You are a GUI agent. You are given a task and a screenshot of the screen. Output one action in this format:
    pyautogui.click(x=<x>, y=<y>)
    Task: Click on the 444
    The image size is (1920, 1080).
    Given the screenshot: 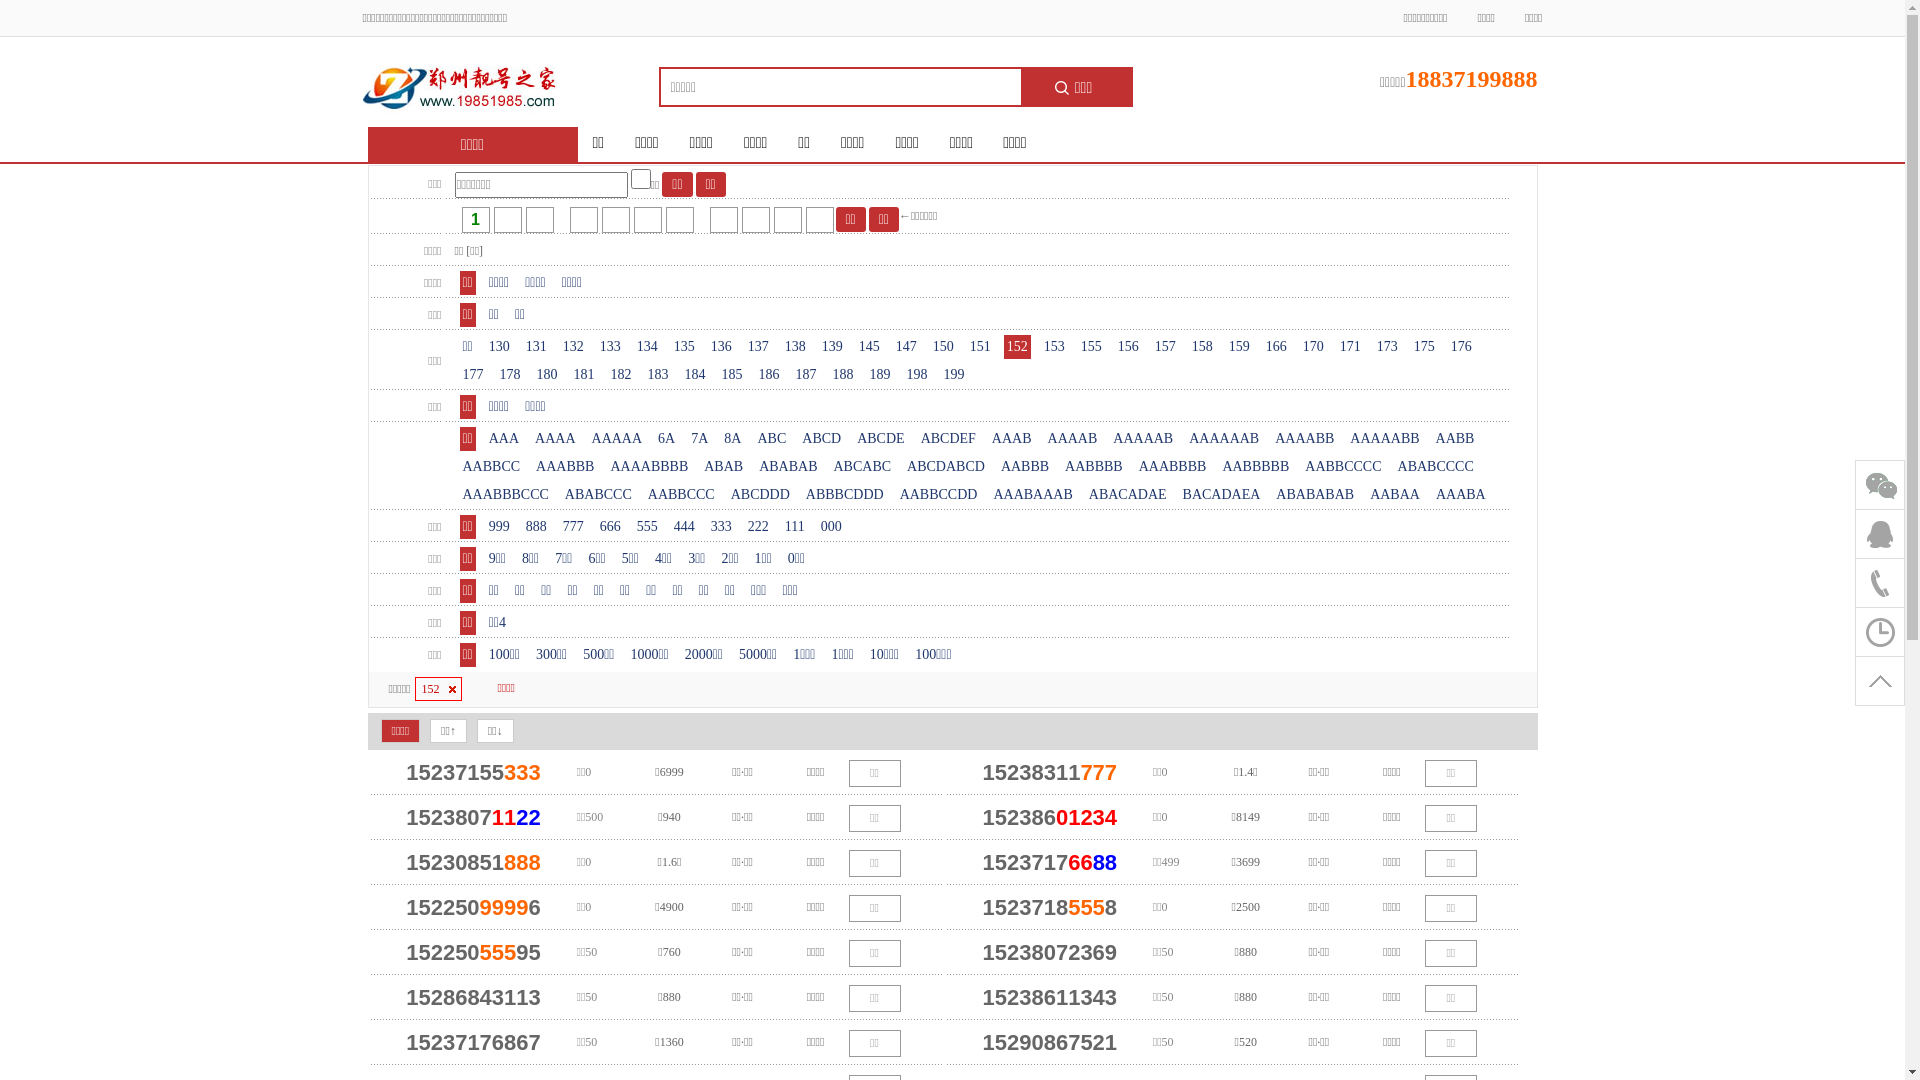 What is the action you would take?
    pyautogui.click(x=684, y=527)
    